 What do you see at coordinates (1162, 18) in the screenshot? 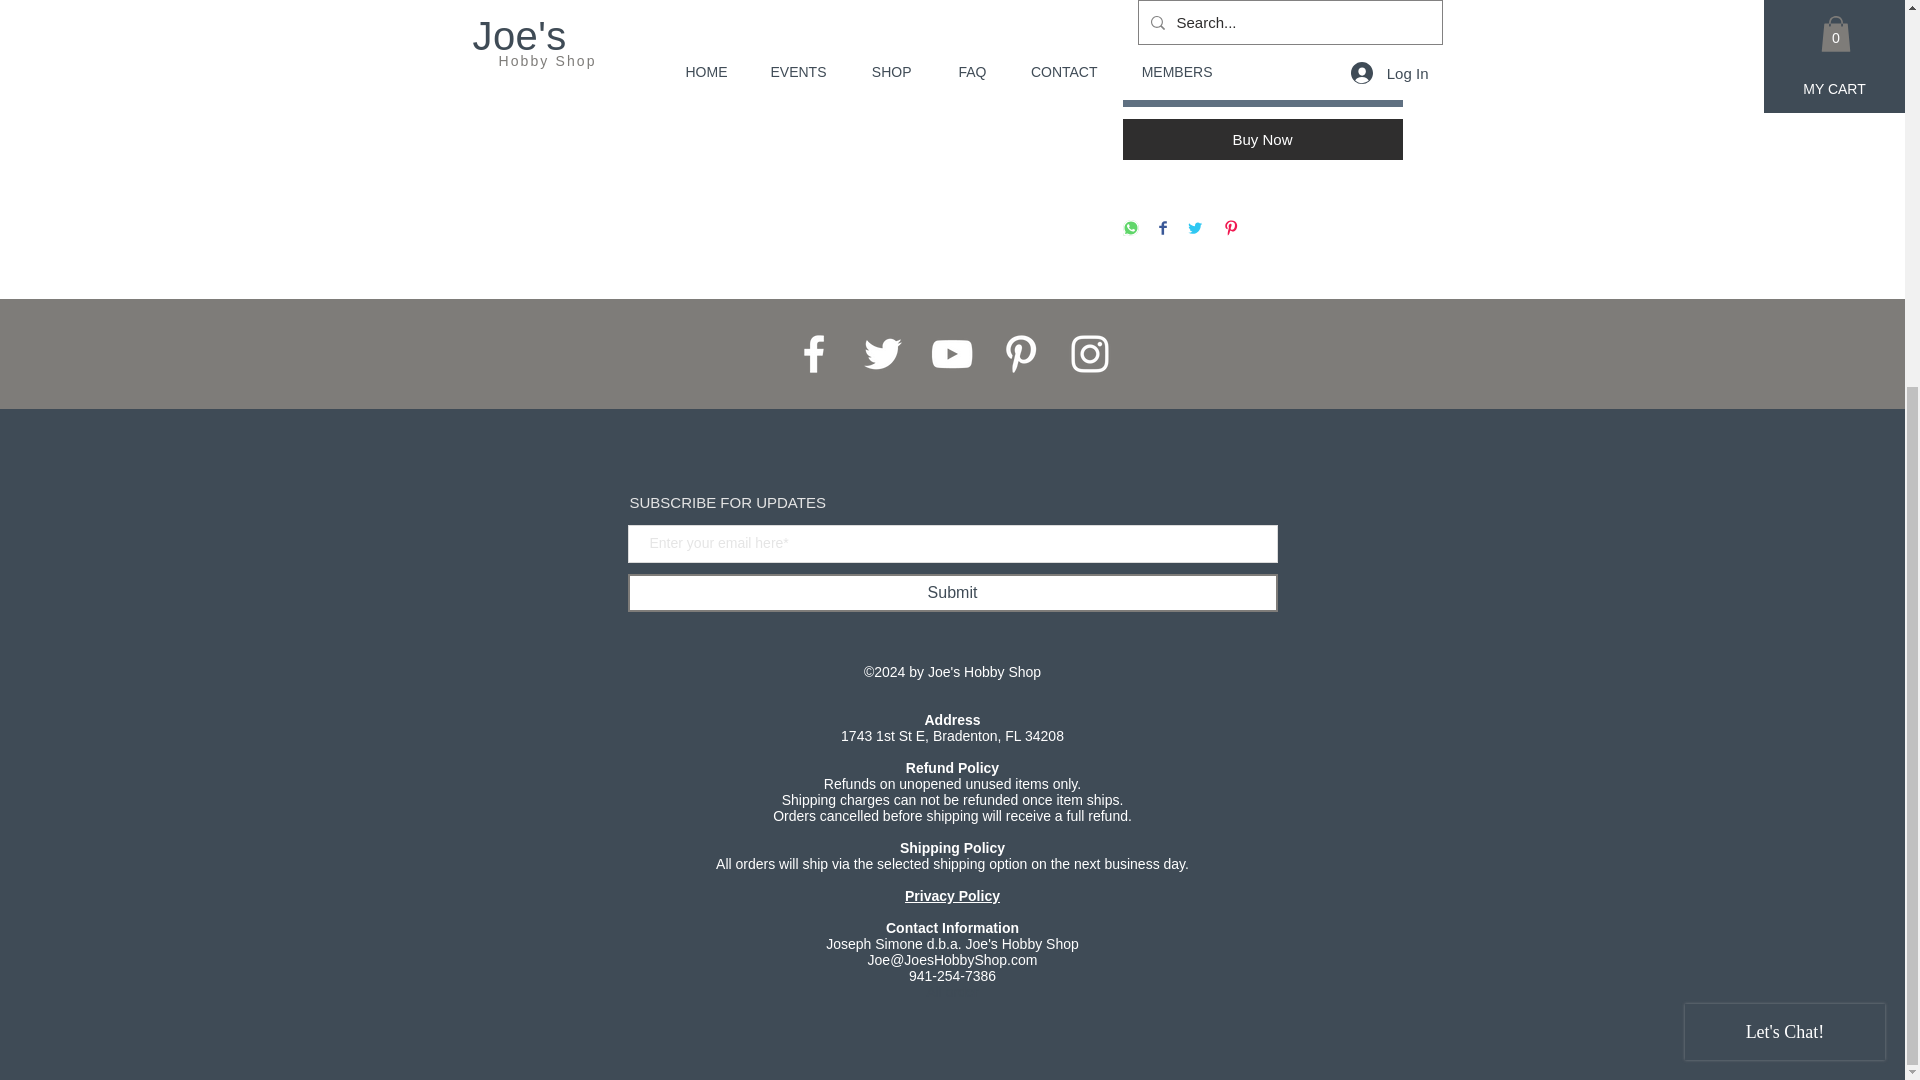
I see `1` at bounding box center [1162, 18].